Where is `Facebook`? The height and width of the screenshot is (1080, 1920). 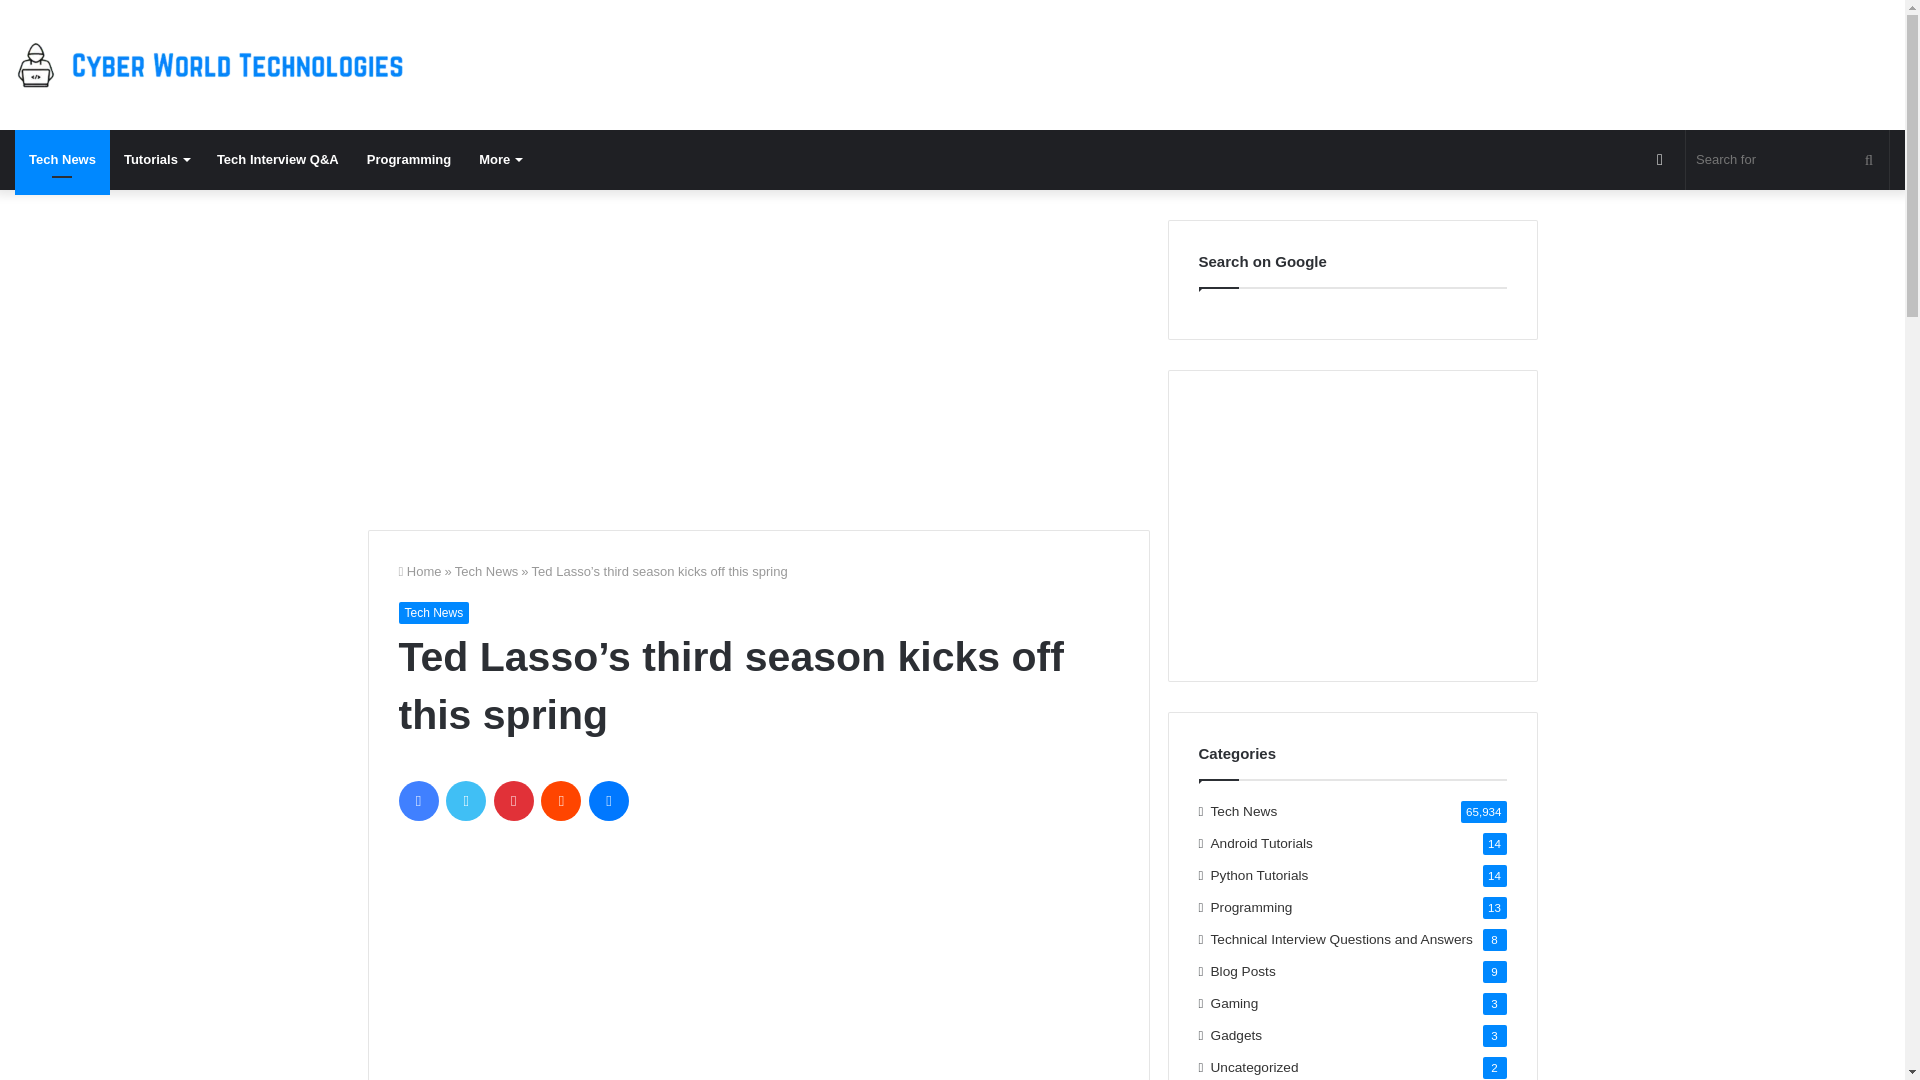
Facebook is located at coordinates (417, 800).